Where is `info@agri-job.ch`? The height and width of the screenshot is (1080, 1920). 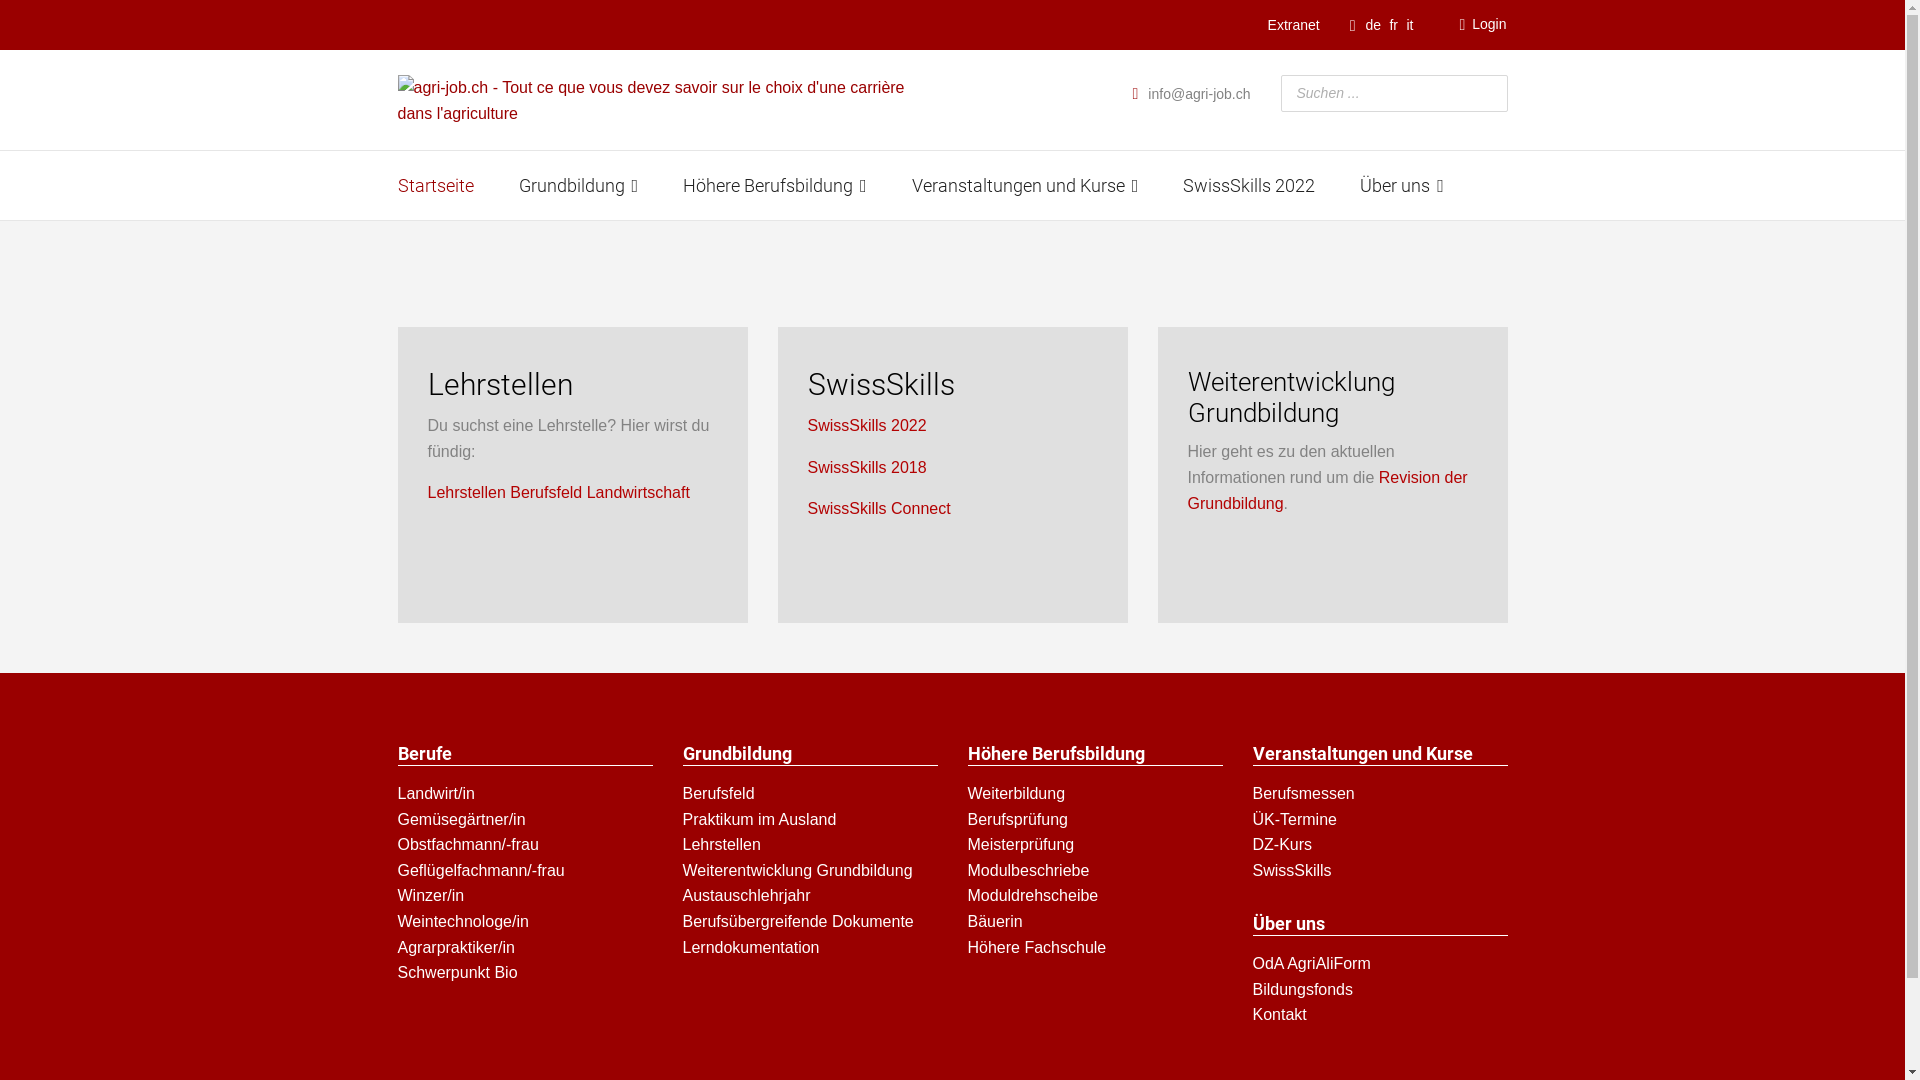 info@agri-job.ch is located at coordinates (1199, 94).